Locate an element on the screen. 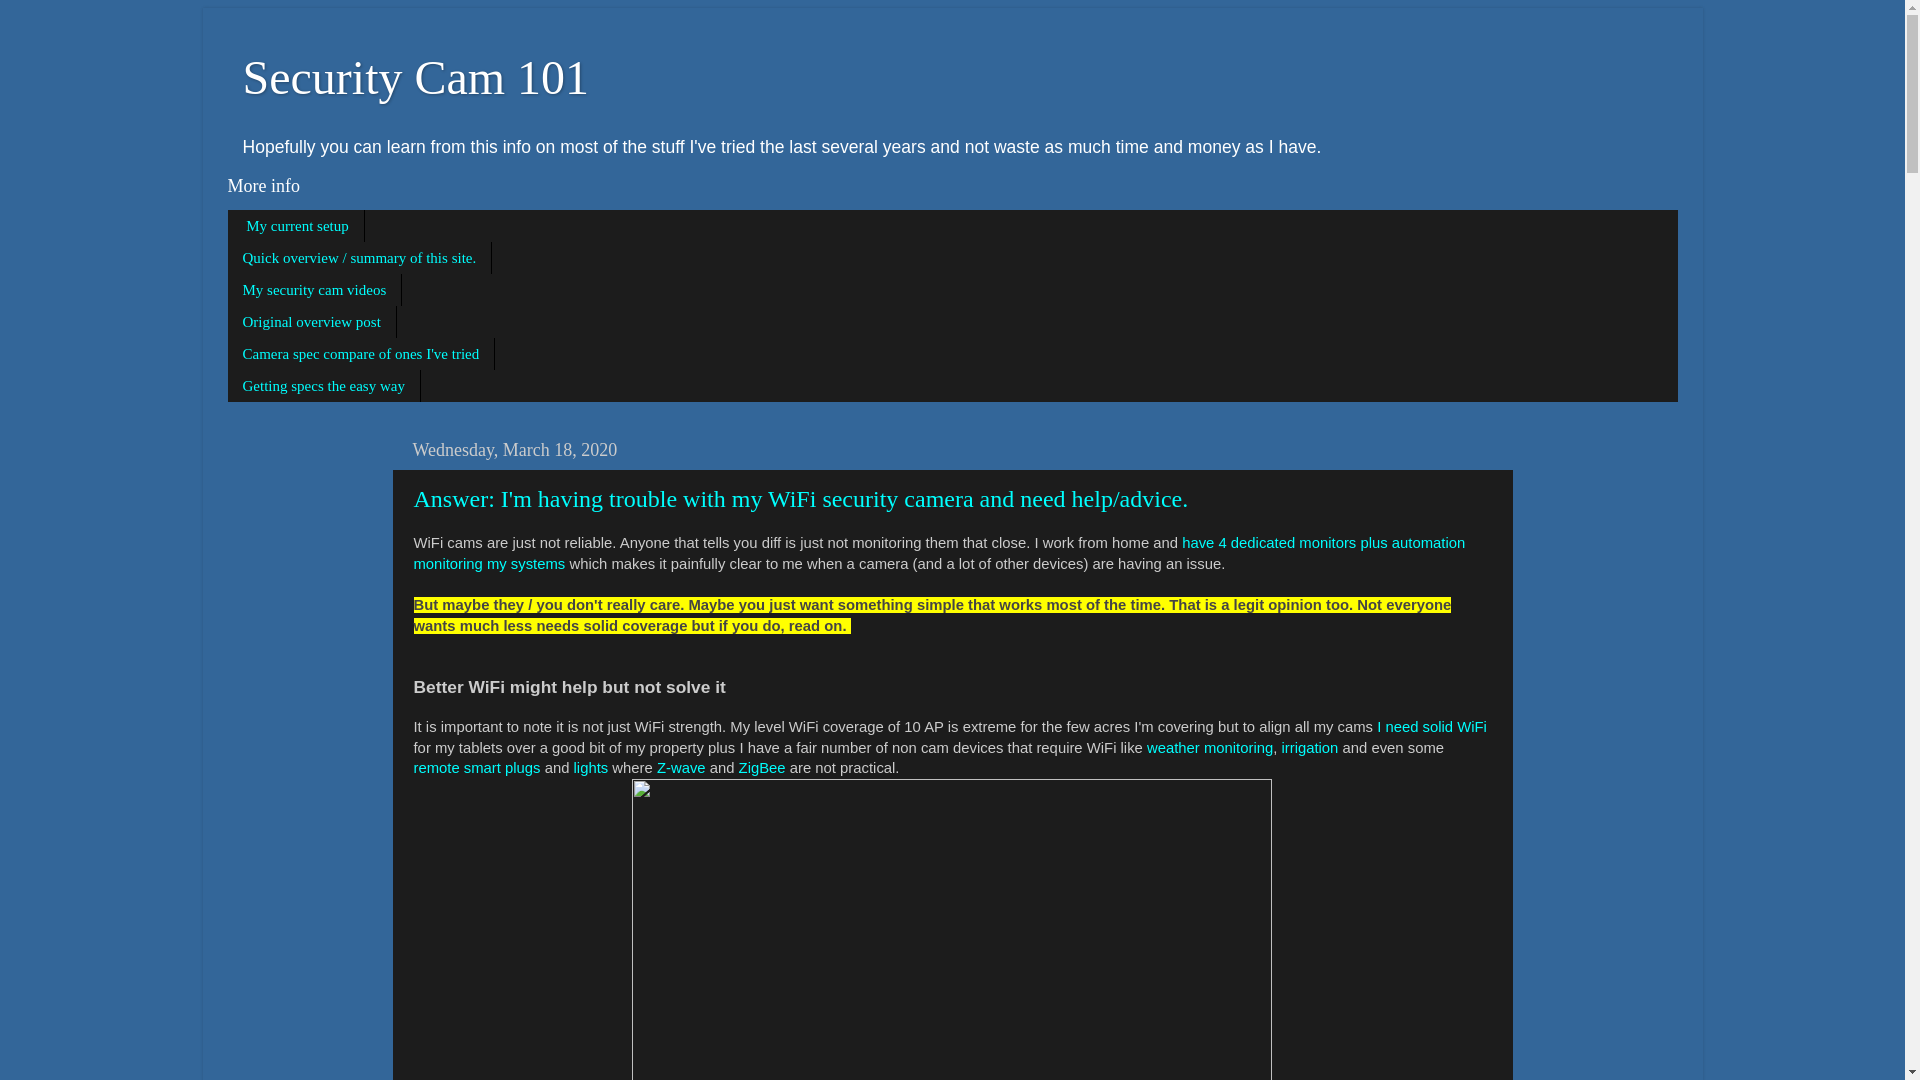 The width and height of the screenshot is (1920, 1080). remote smart plugs is located at coordinates (478, 768).